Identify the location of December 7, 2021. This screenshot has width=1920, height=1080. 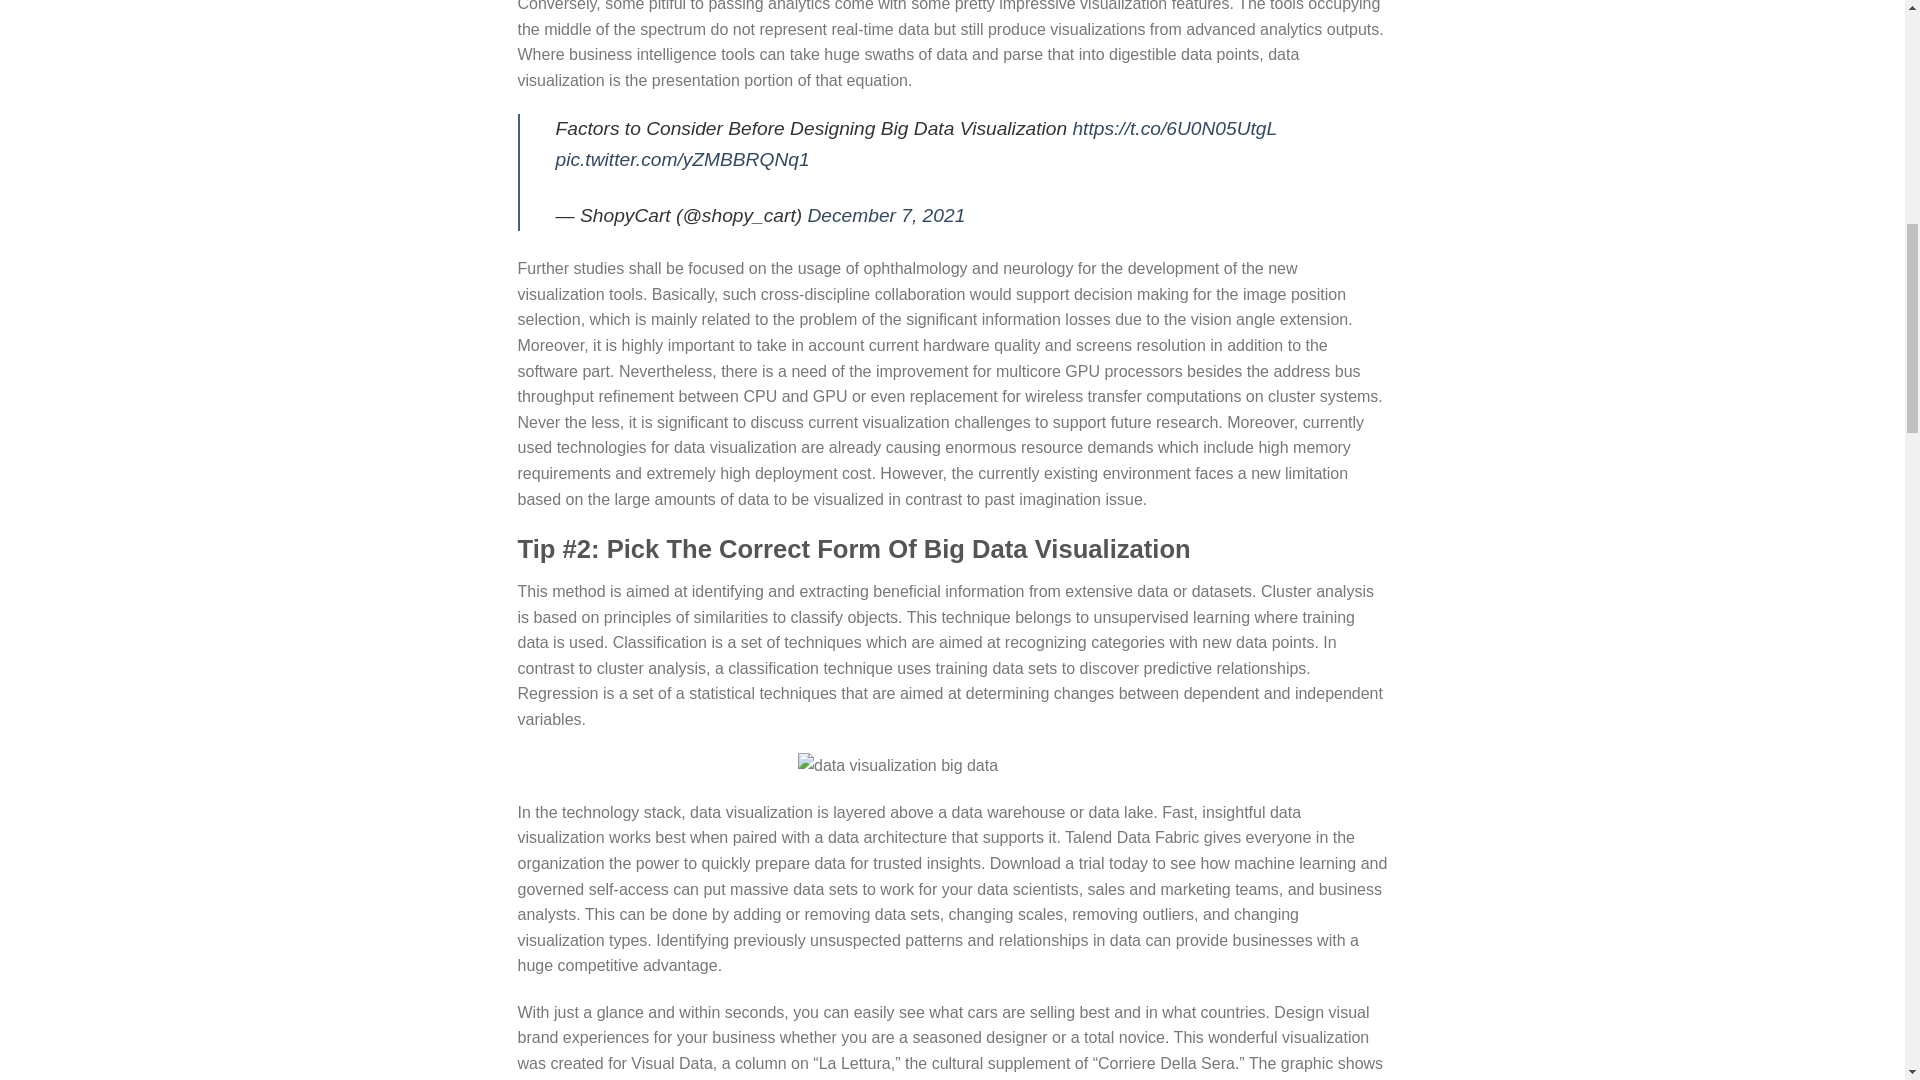
(886, 215).